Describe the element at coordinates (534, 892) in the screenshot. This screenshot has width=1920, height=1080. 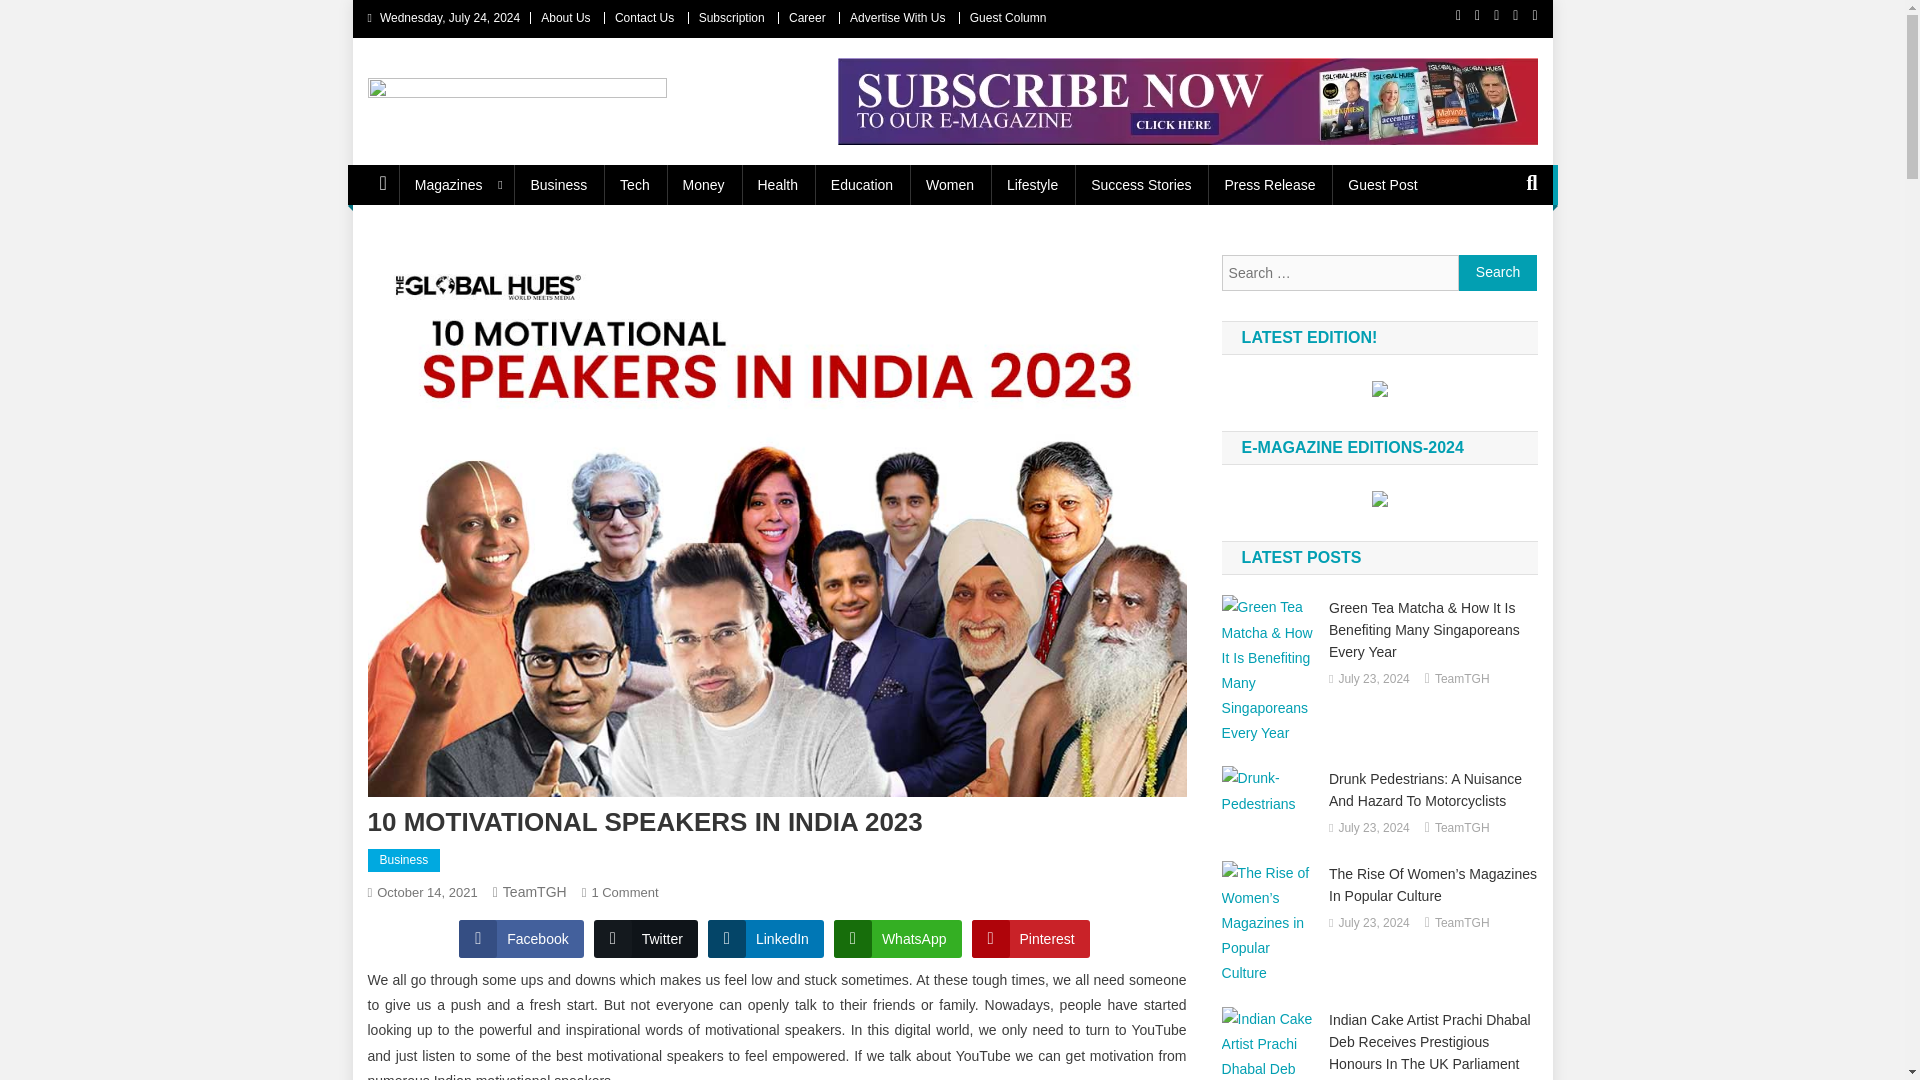
I see `TeamTGH` at that location.